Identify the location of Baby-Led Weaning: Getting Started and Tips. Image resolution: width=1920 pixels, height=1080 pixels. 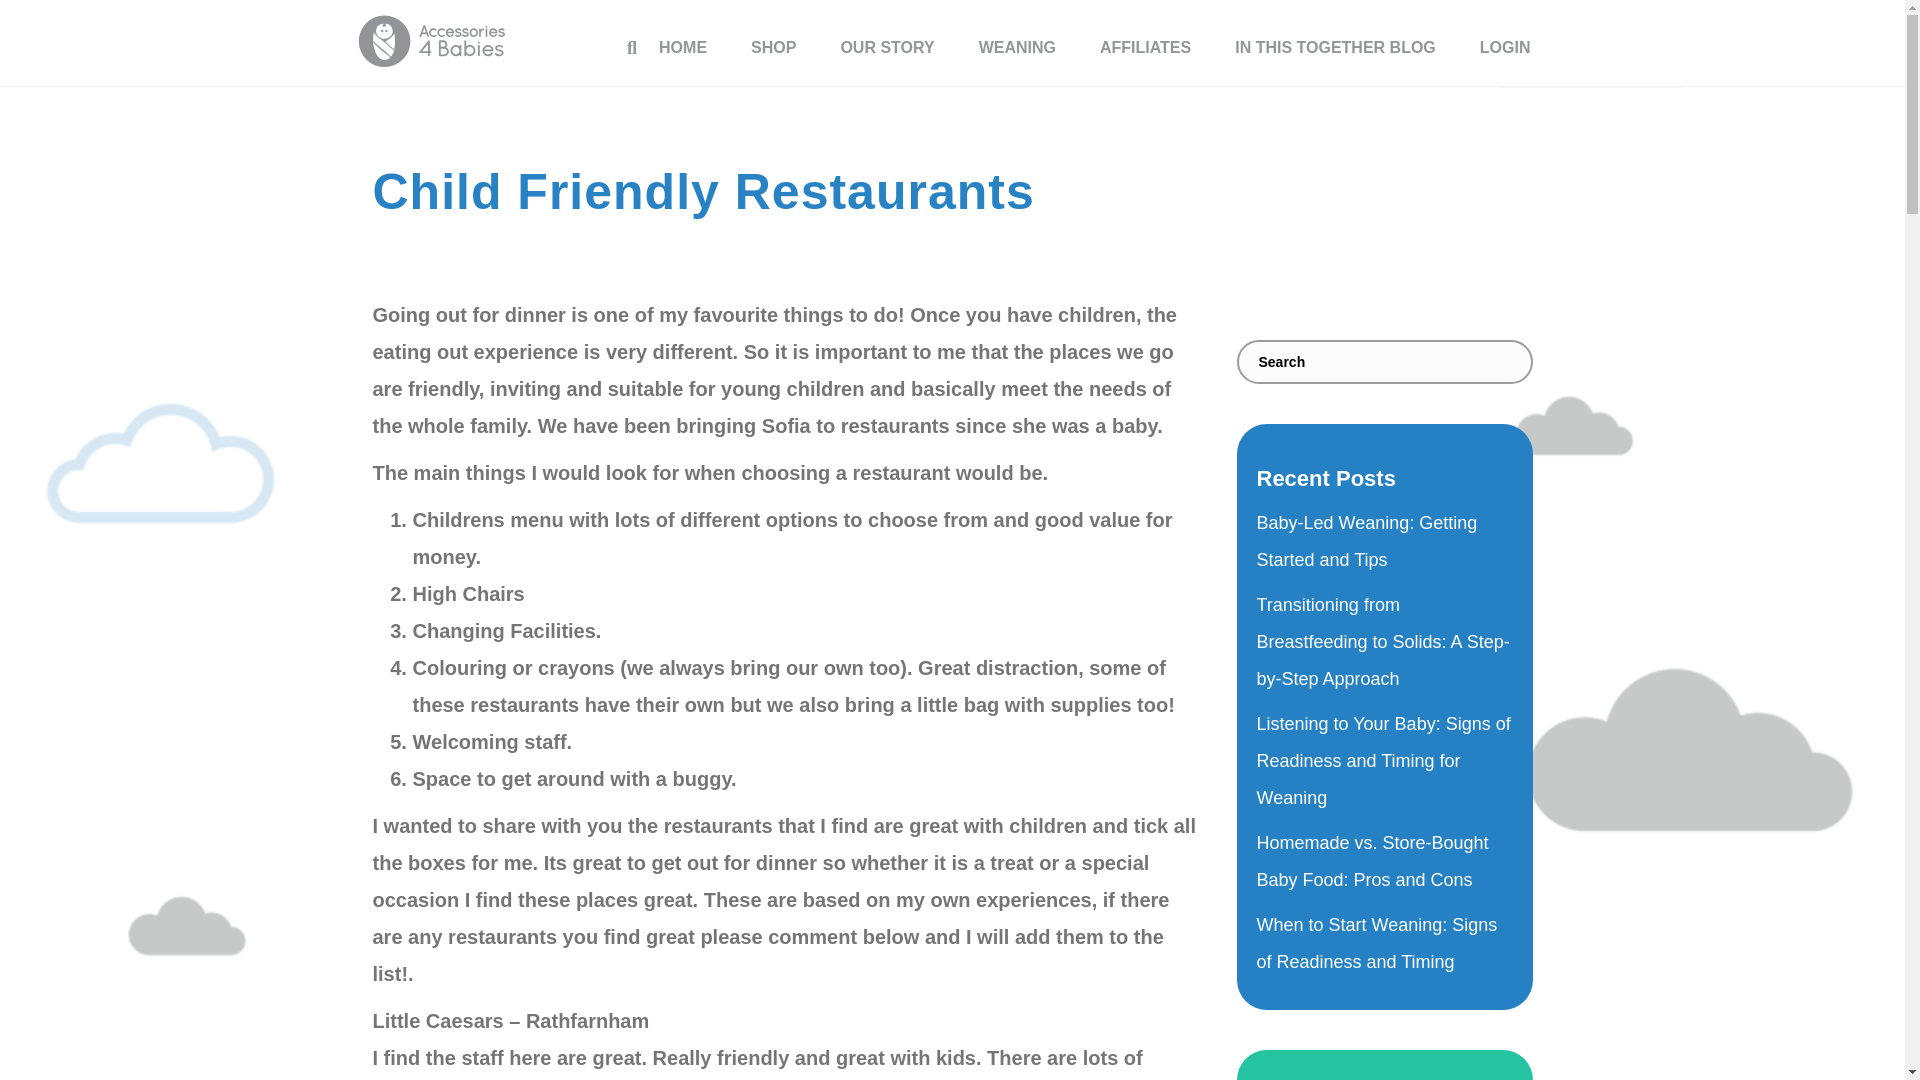
(1366, 542).